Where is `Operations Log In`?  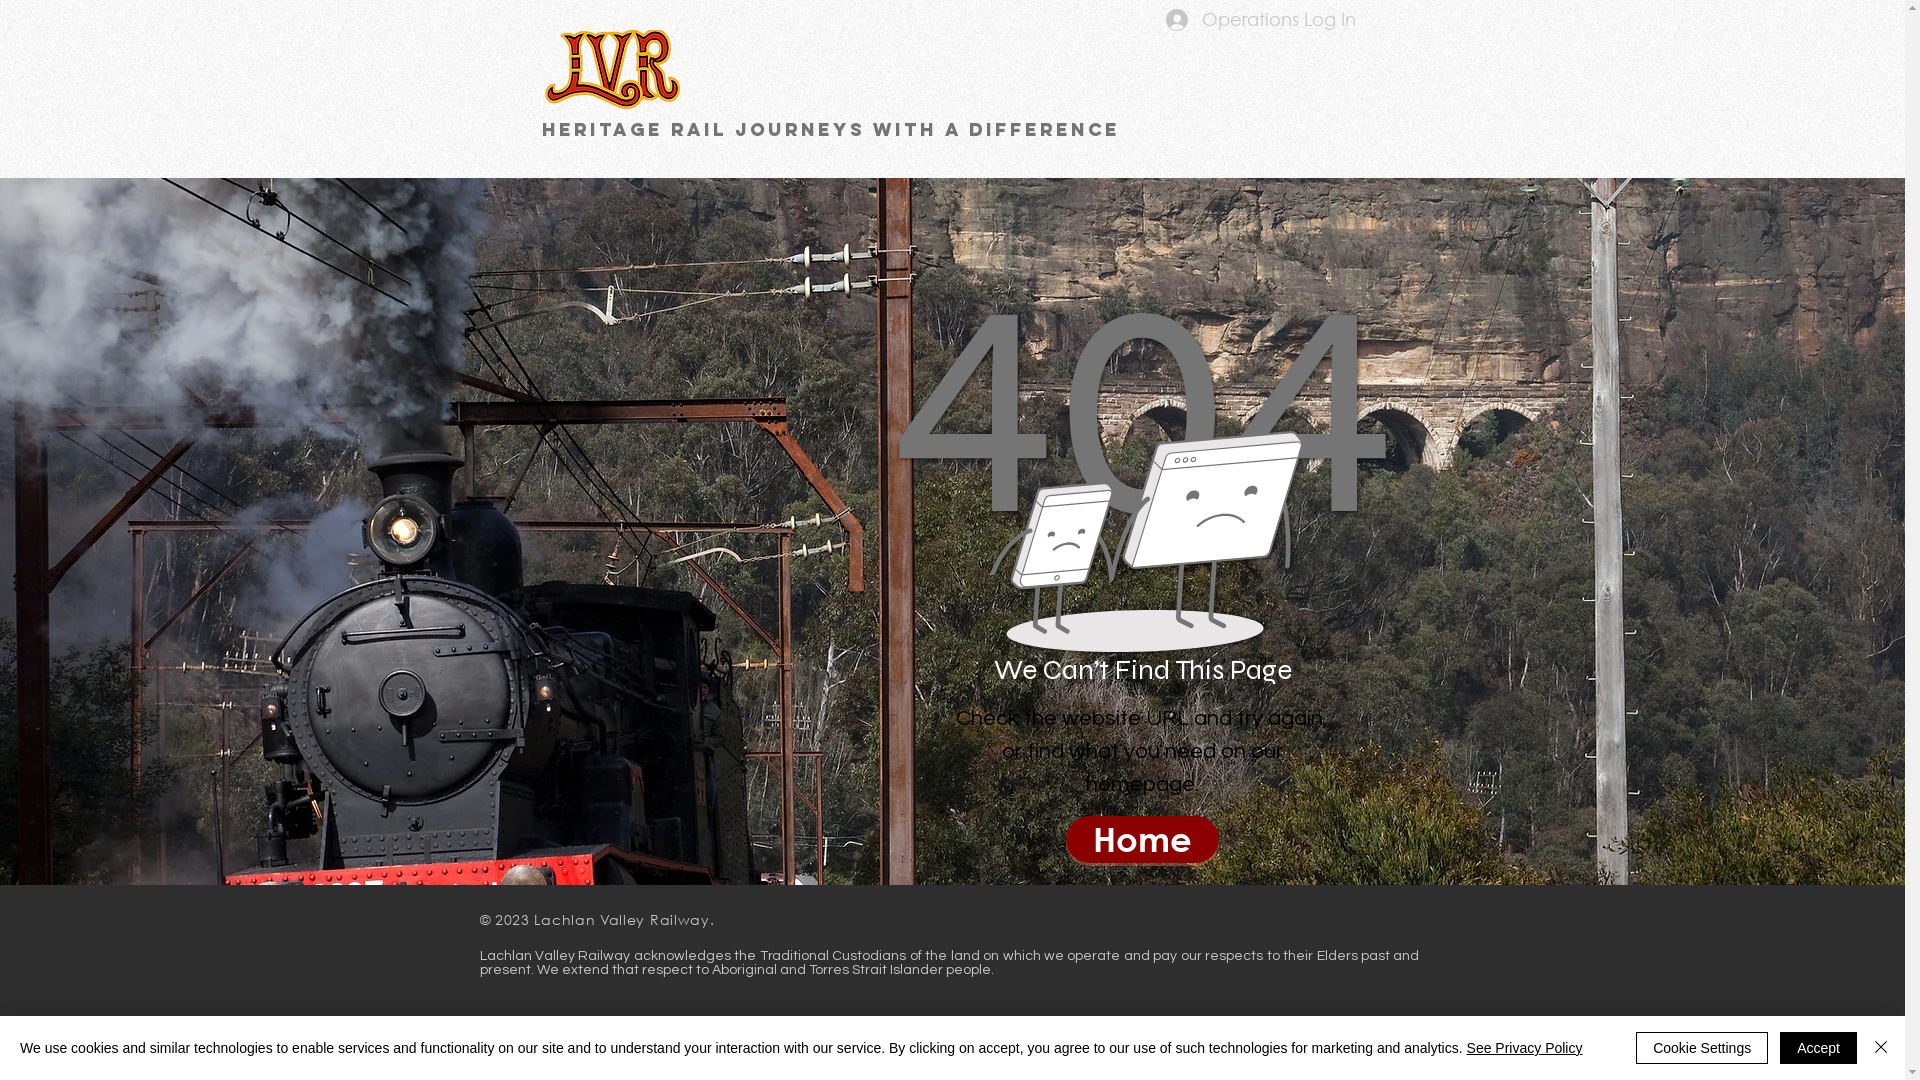 Operations Log In is located at coordinates (1261, 20).